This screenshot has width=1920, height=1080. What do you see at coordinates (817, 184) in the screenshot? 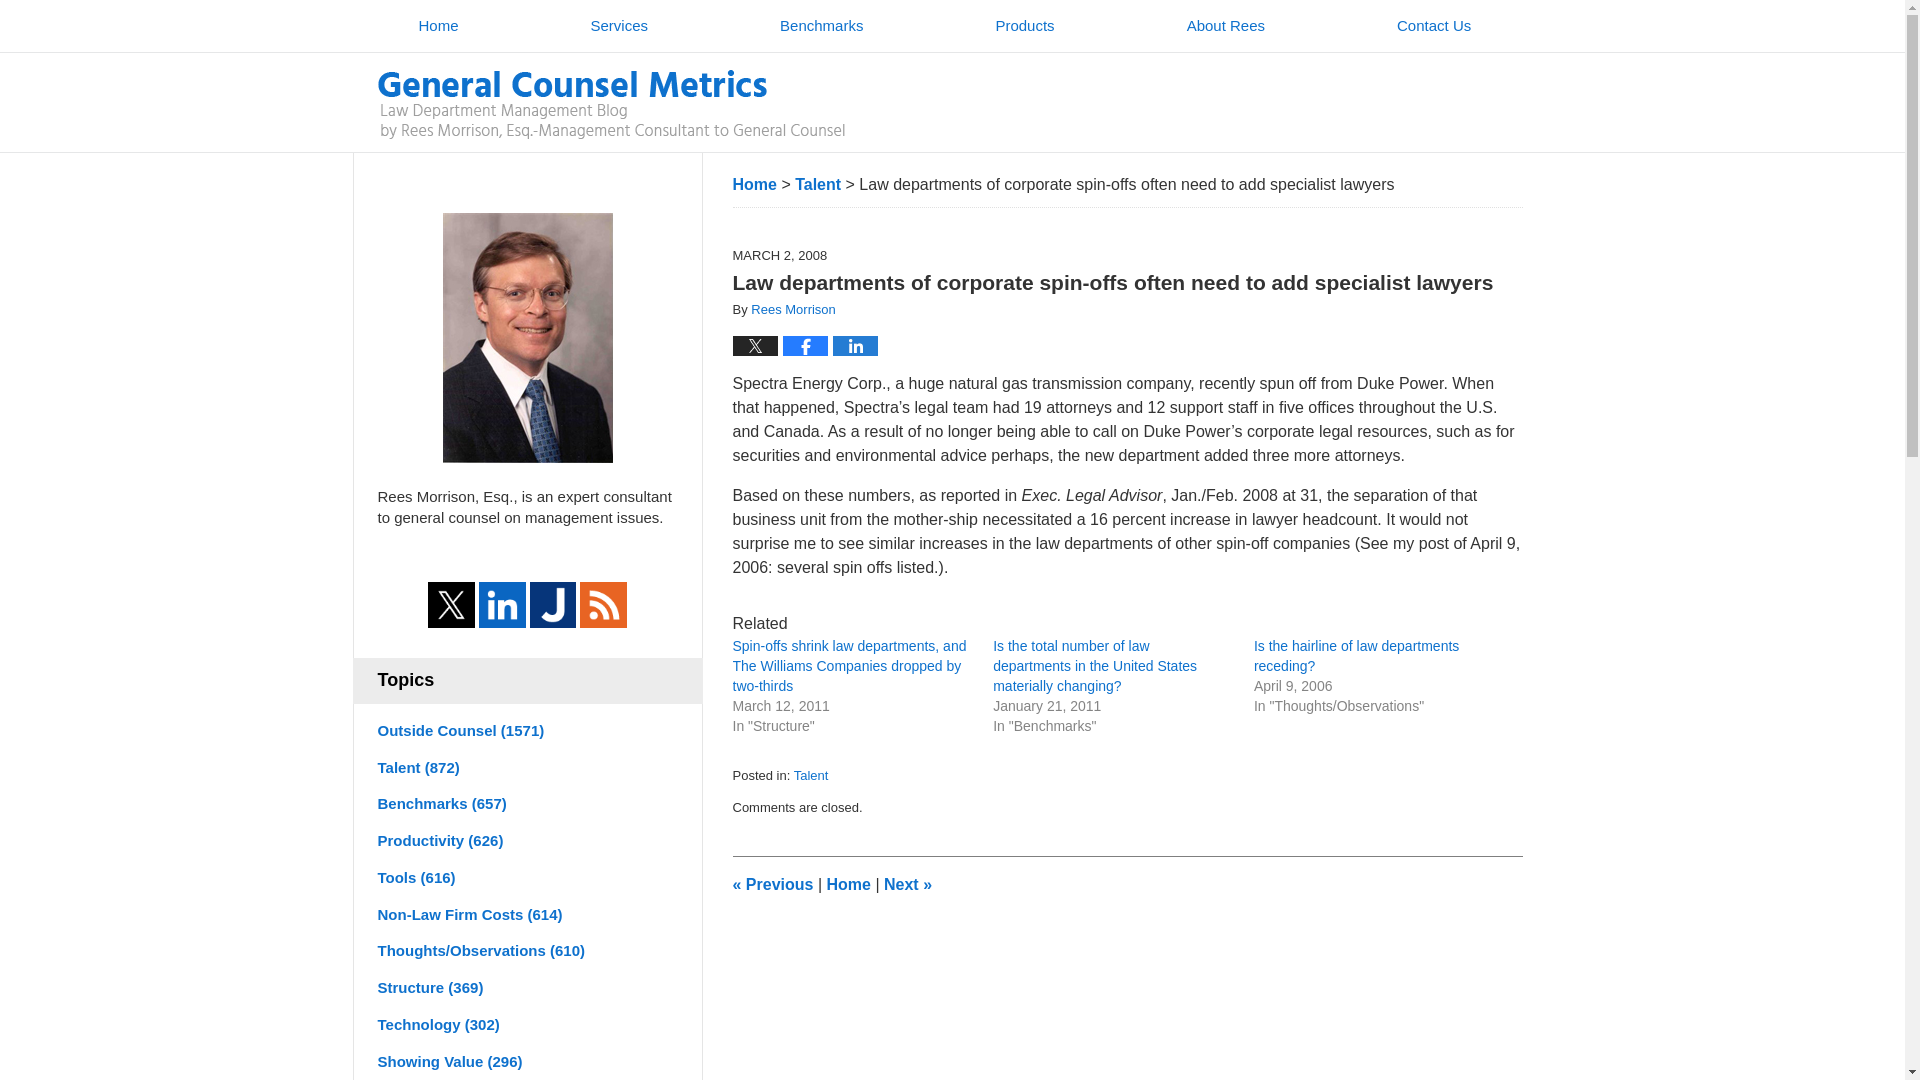
I see `Talent` at bounding box center [817, 184].